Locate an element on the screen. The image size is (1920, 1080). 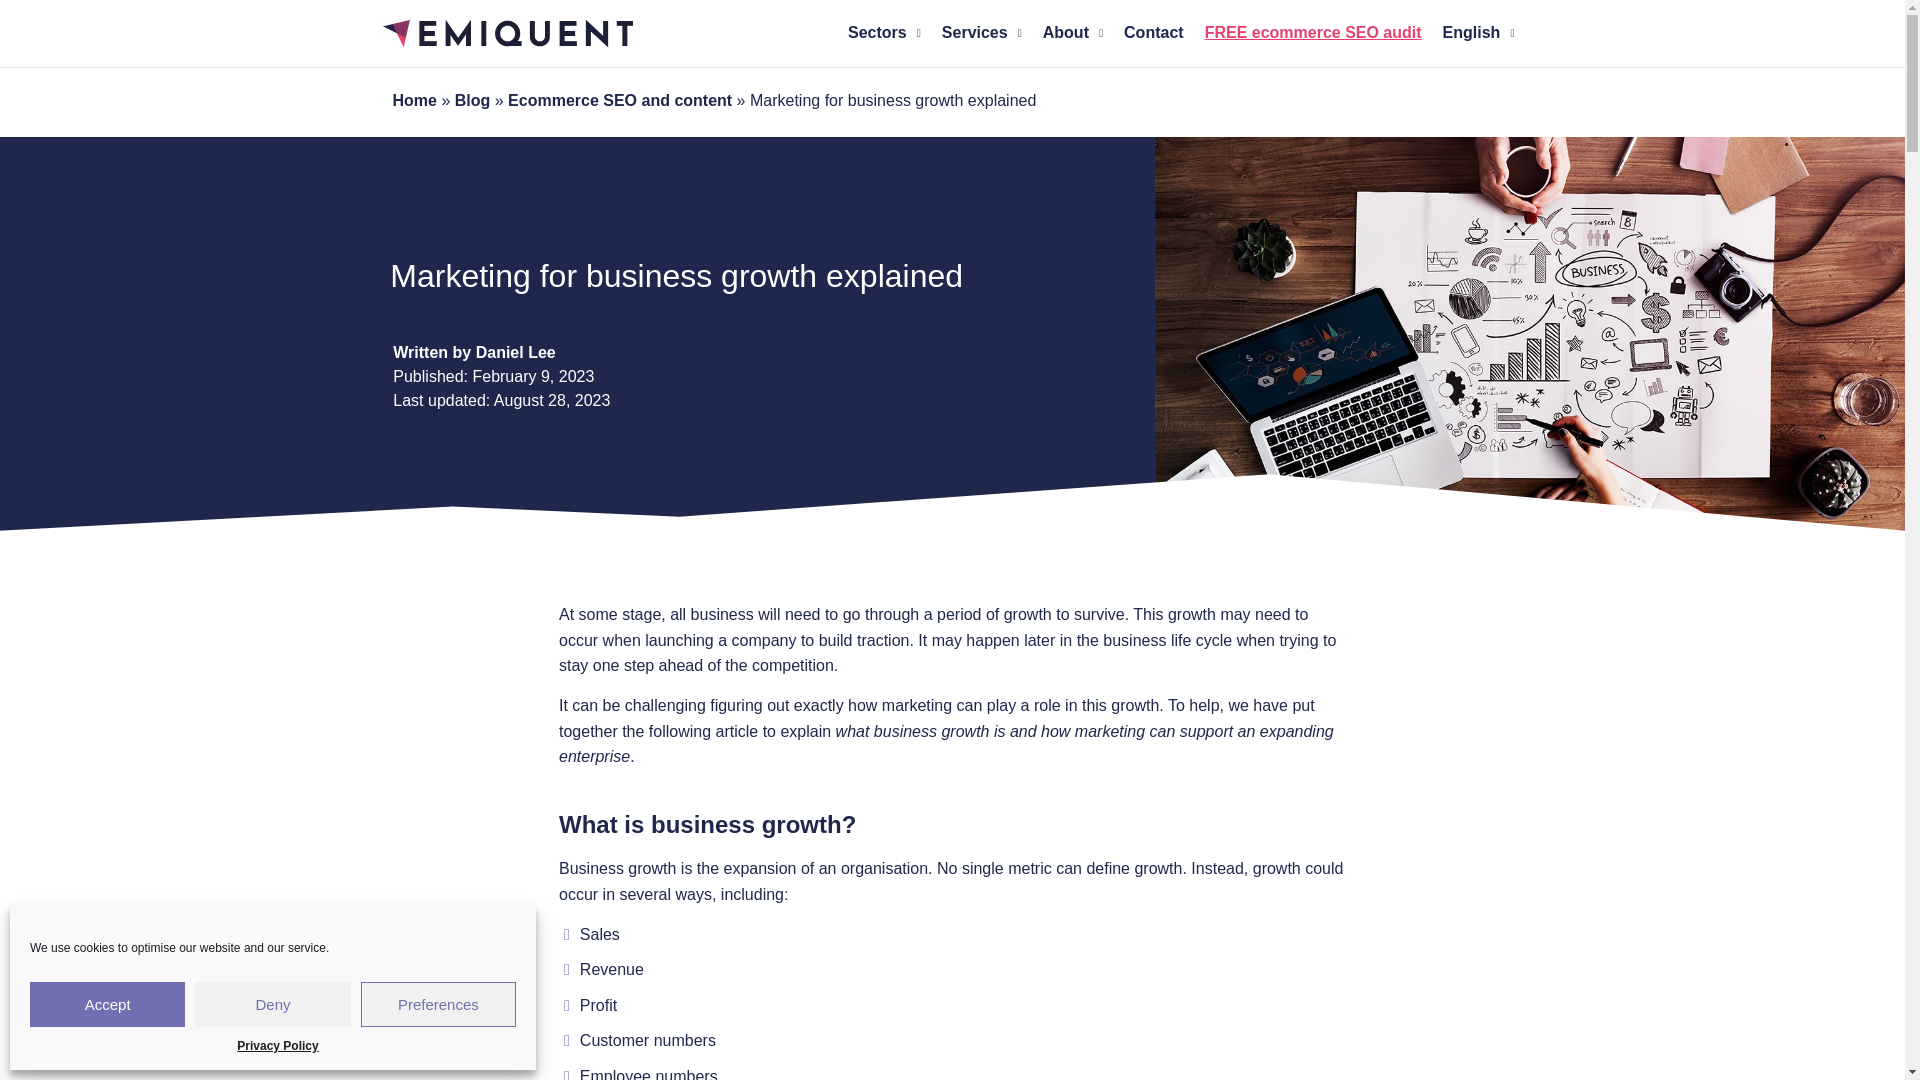
Contact is located at coordinates (1154, 32).